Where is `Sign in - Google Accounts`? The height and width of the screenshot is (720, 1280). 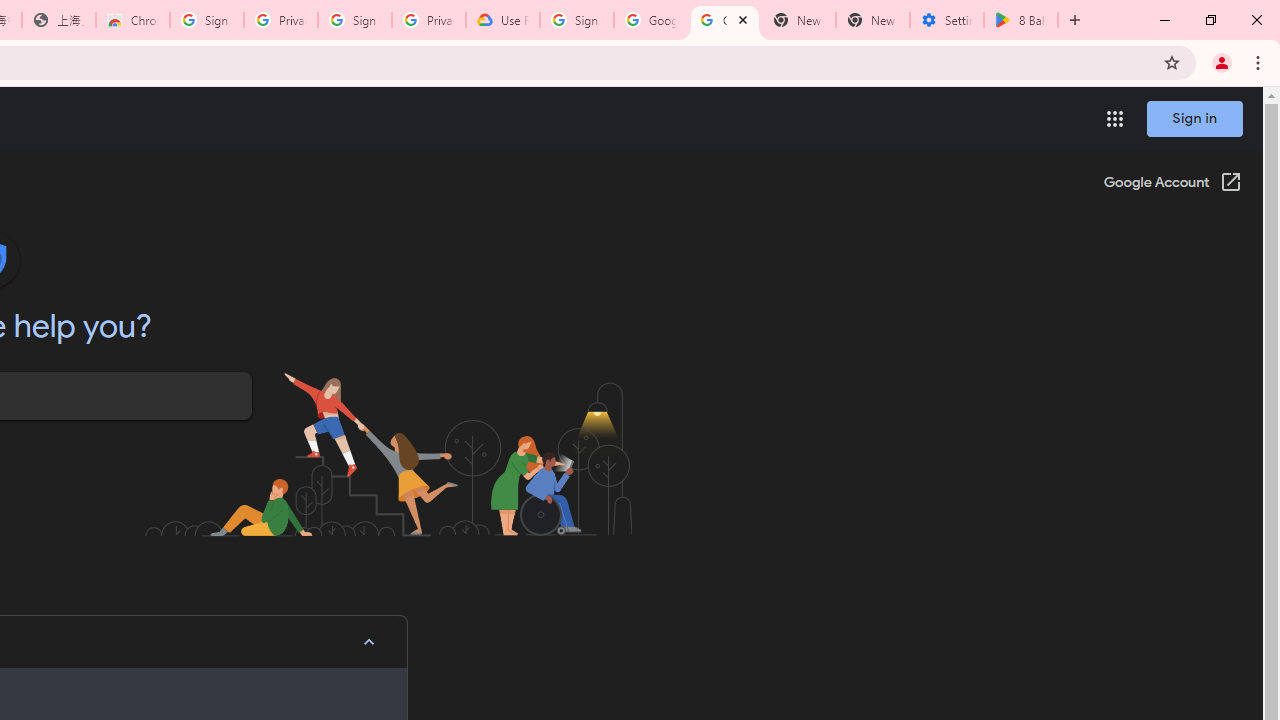
Sign in - Google Accounts is located at coordinates (207, 20).